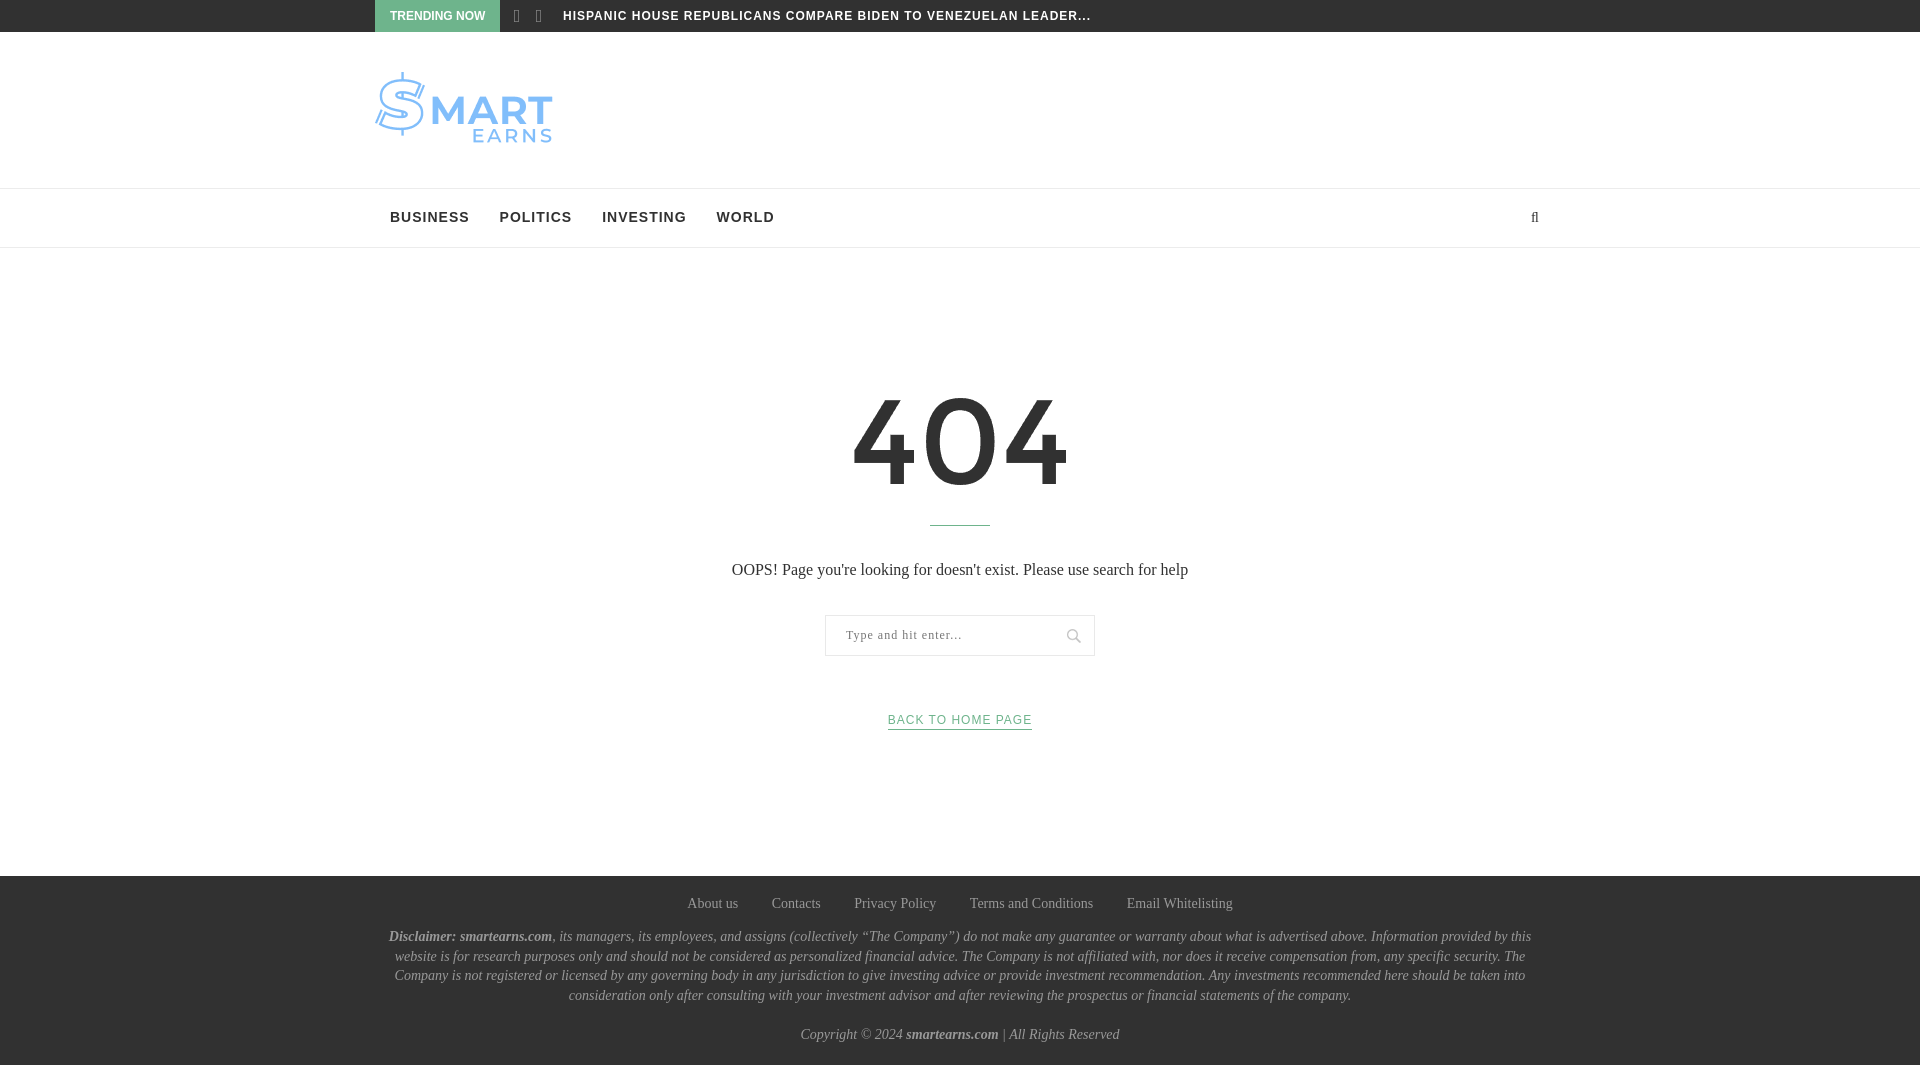 The width and height of the screenshot is (1920, 1080). What do you see at coordinates (712, 904) in the screenshot?
I see `About us` at bounding box center [712, 904].